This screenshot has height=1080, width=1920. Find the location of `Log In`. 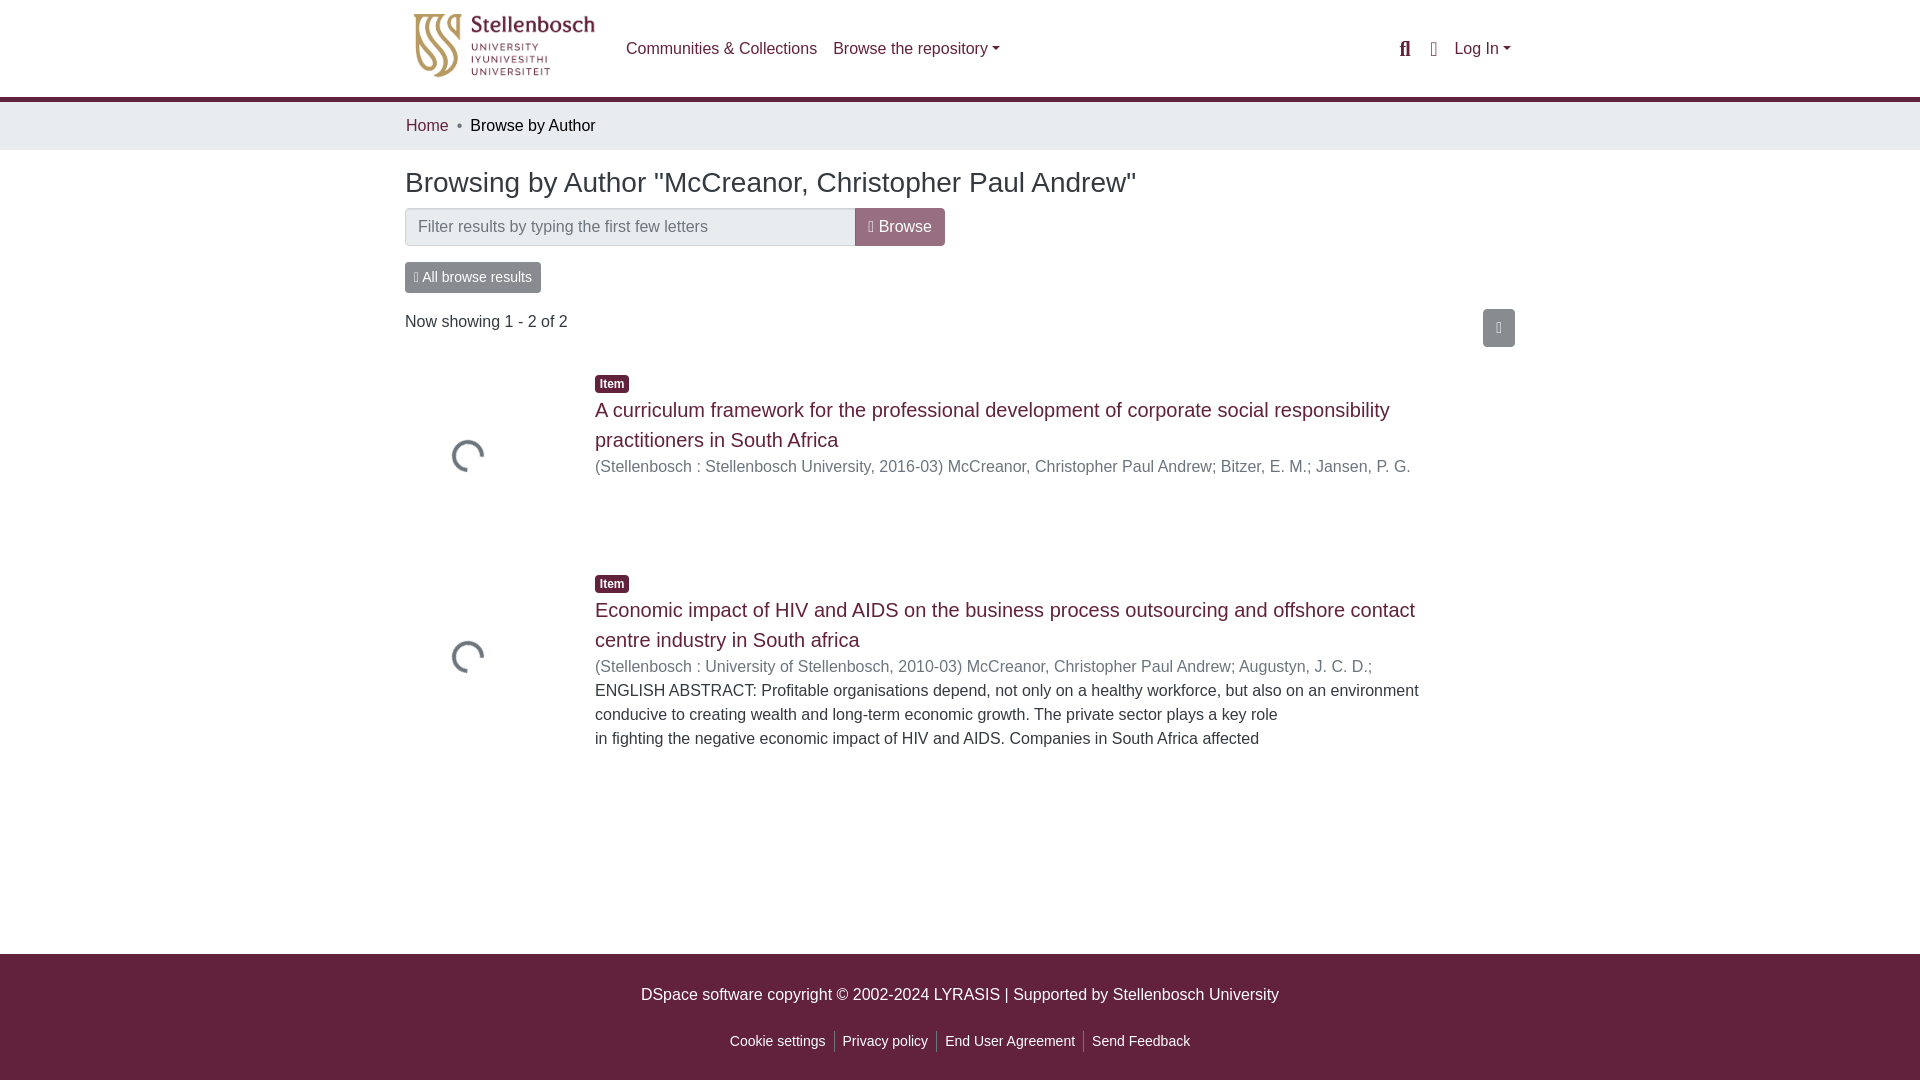

Log In is located at coordinates (1482, 48).